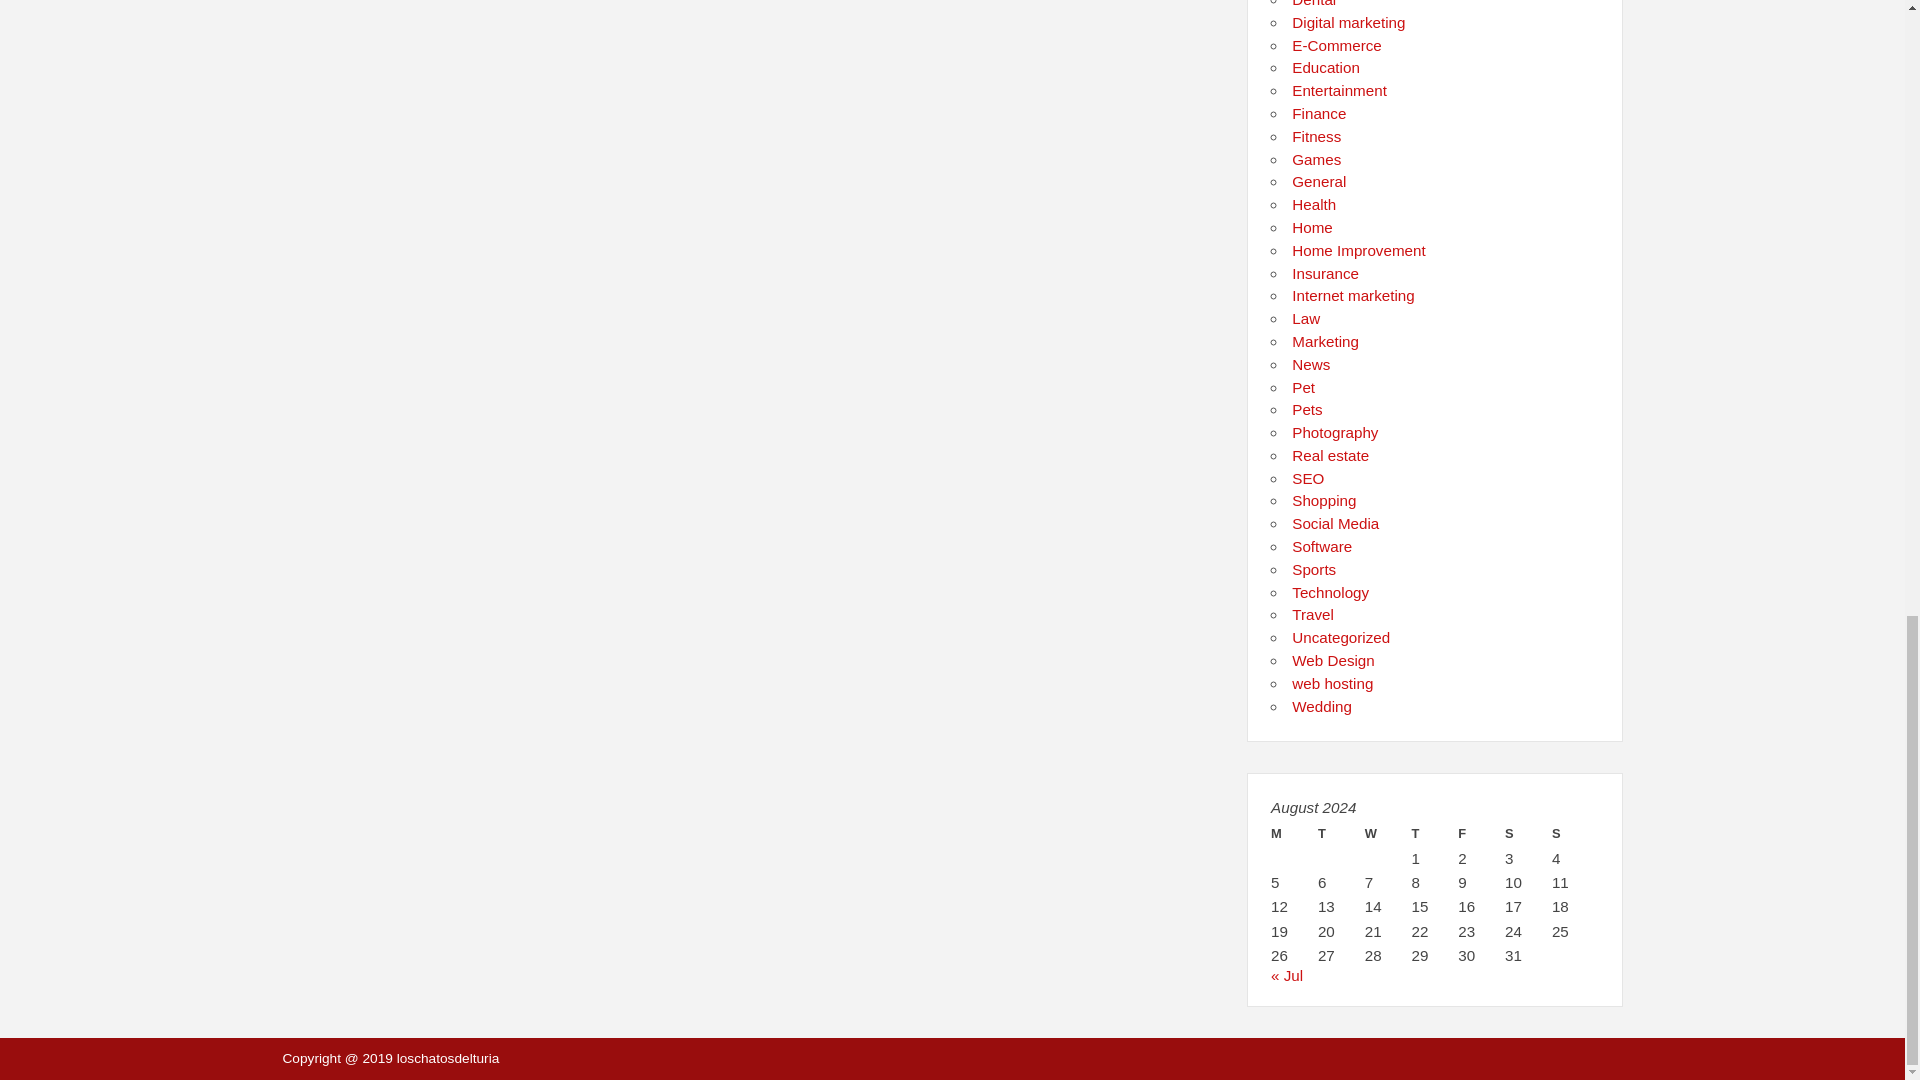 This screenshot has width=1920, height=1080. I want to click on Health, so click(1314, 204).